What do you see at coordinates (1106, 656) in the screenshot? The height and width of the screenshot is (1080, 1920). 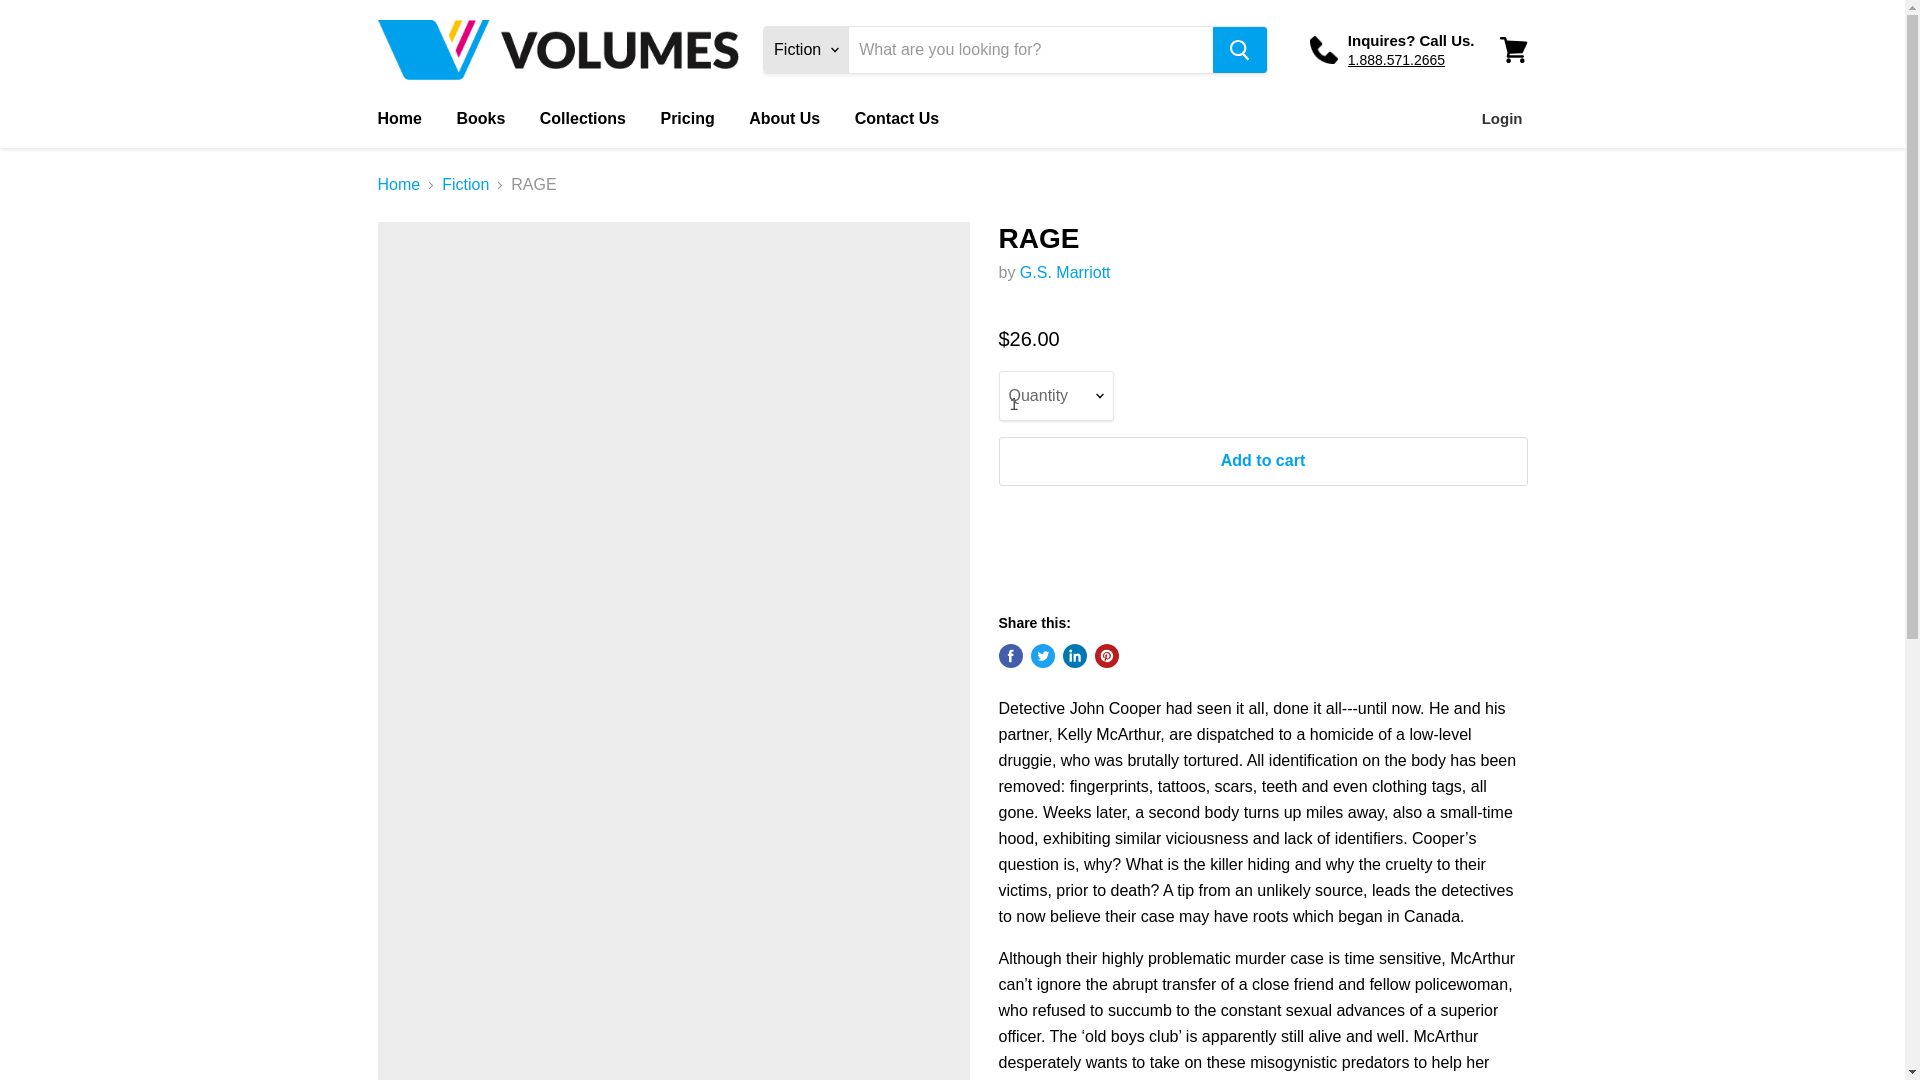 I see `Pin on Pinterest` at bounding box center [1106, 656].